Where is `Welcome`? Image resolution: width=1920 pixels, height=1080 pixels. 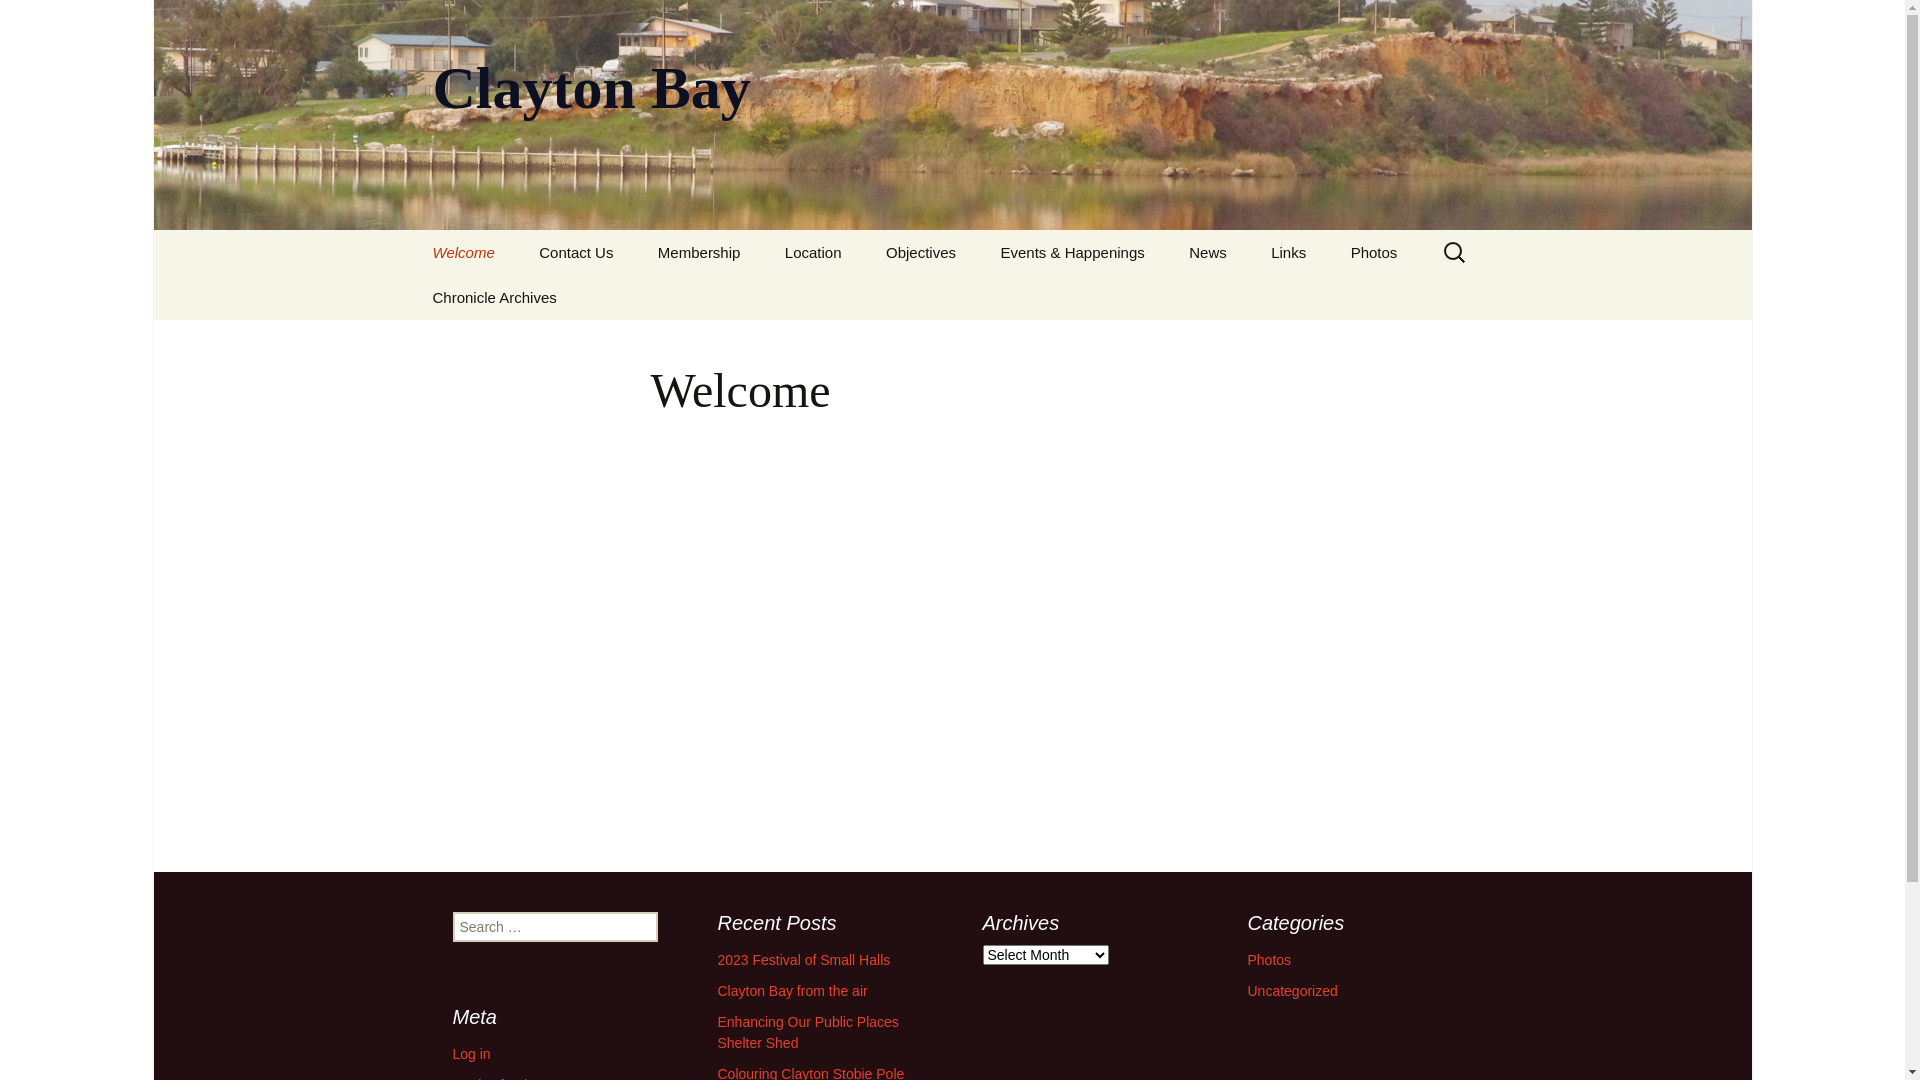
Welcome is located at coordinates (463, 252).